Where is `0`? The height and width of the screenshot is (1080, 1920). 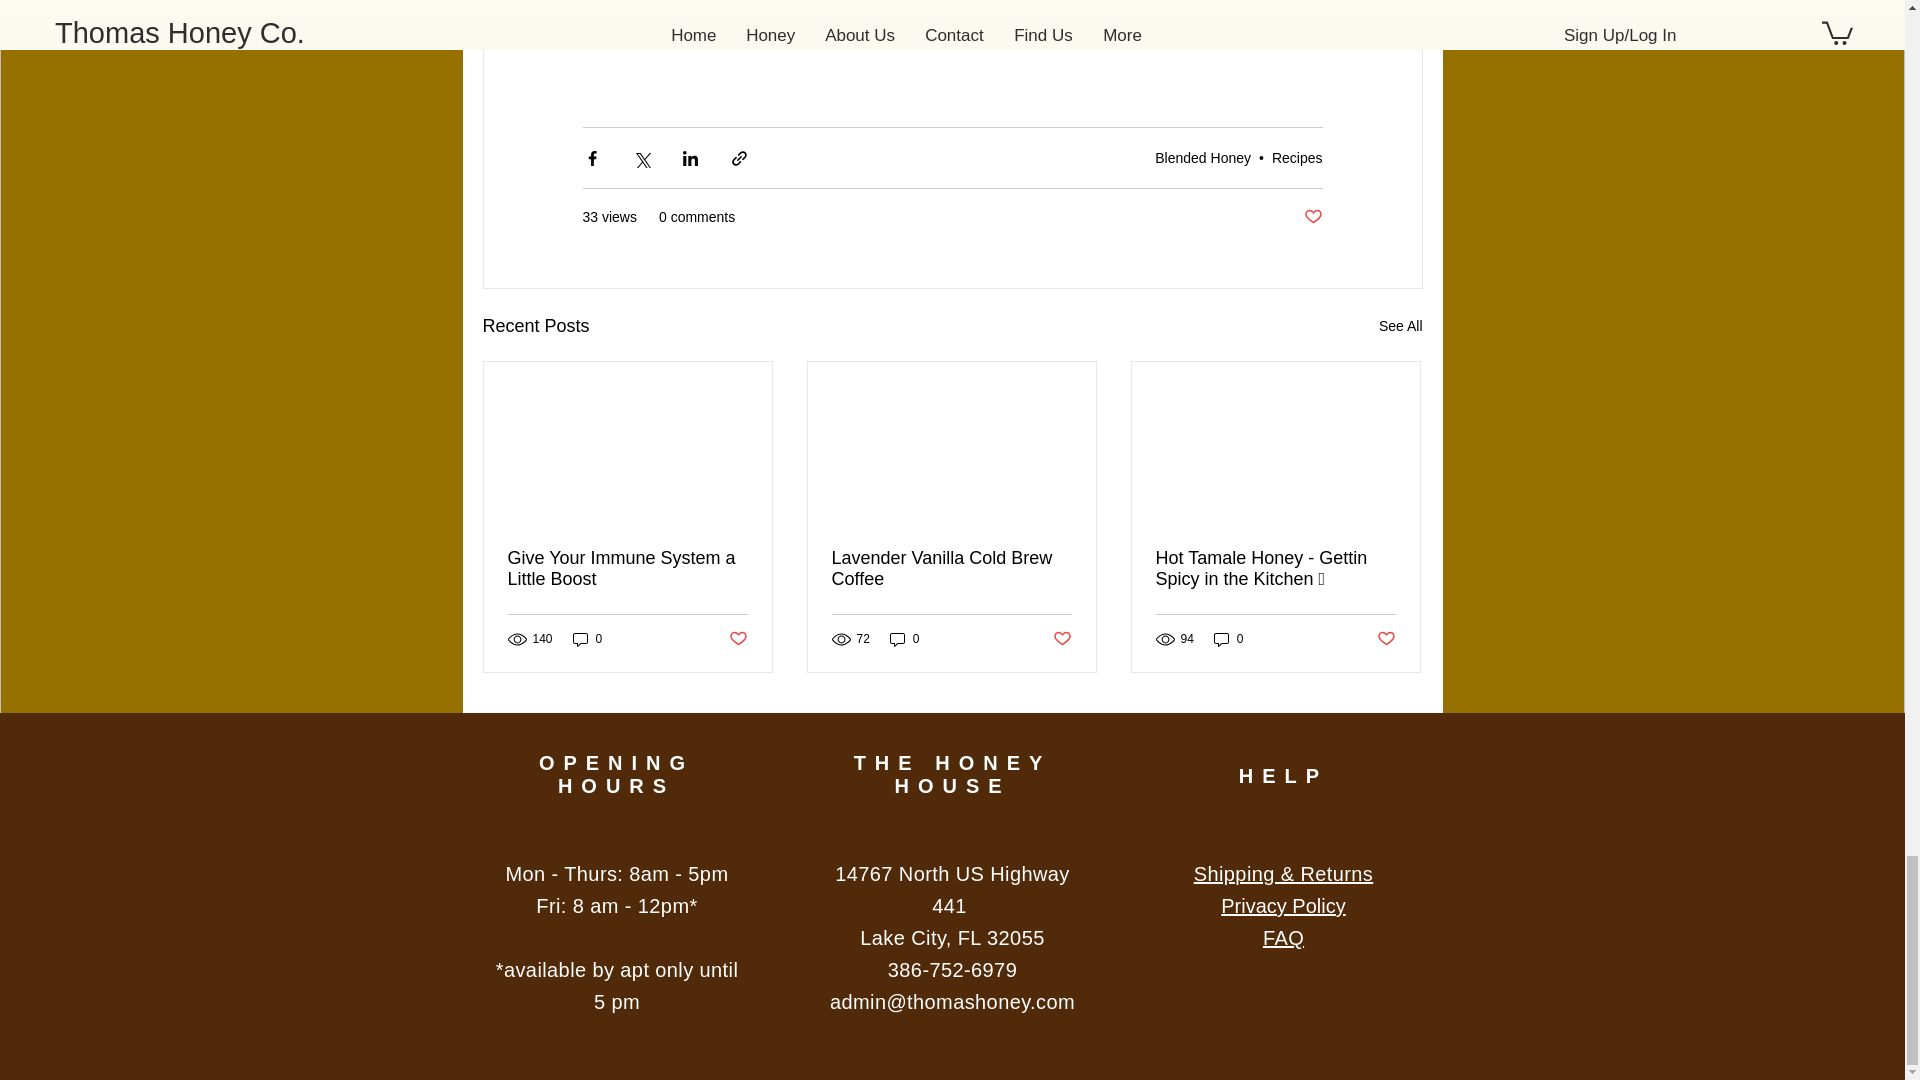 0 is located at coordinates (587, 639).